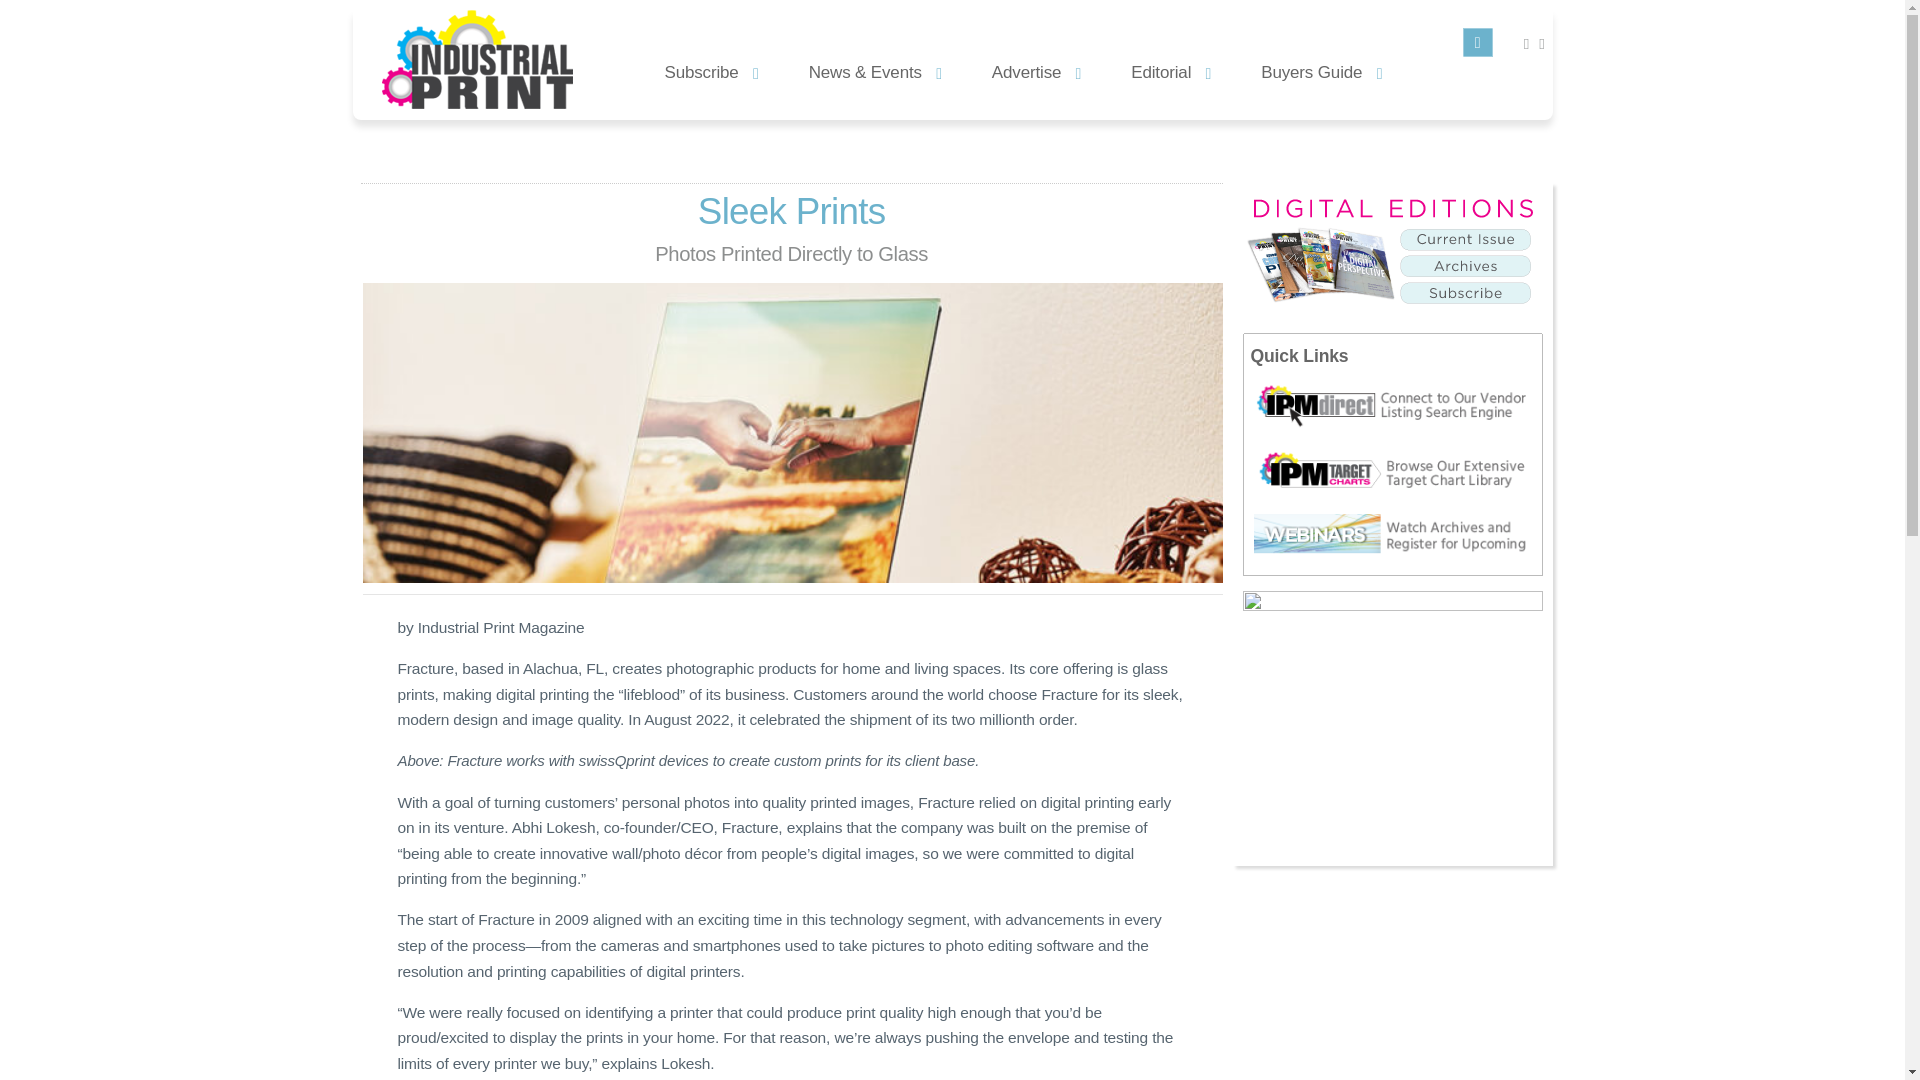 This screenshot has width=1920, height=1080. I want to click on Editorial, so click(1170, 70).